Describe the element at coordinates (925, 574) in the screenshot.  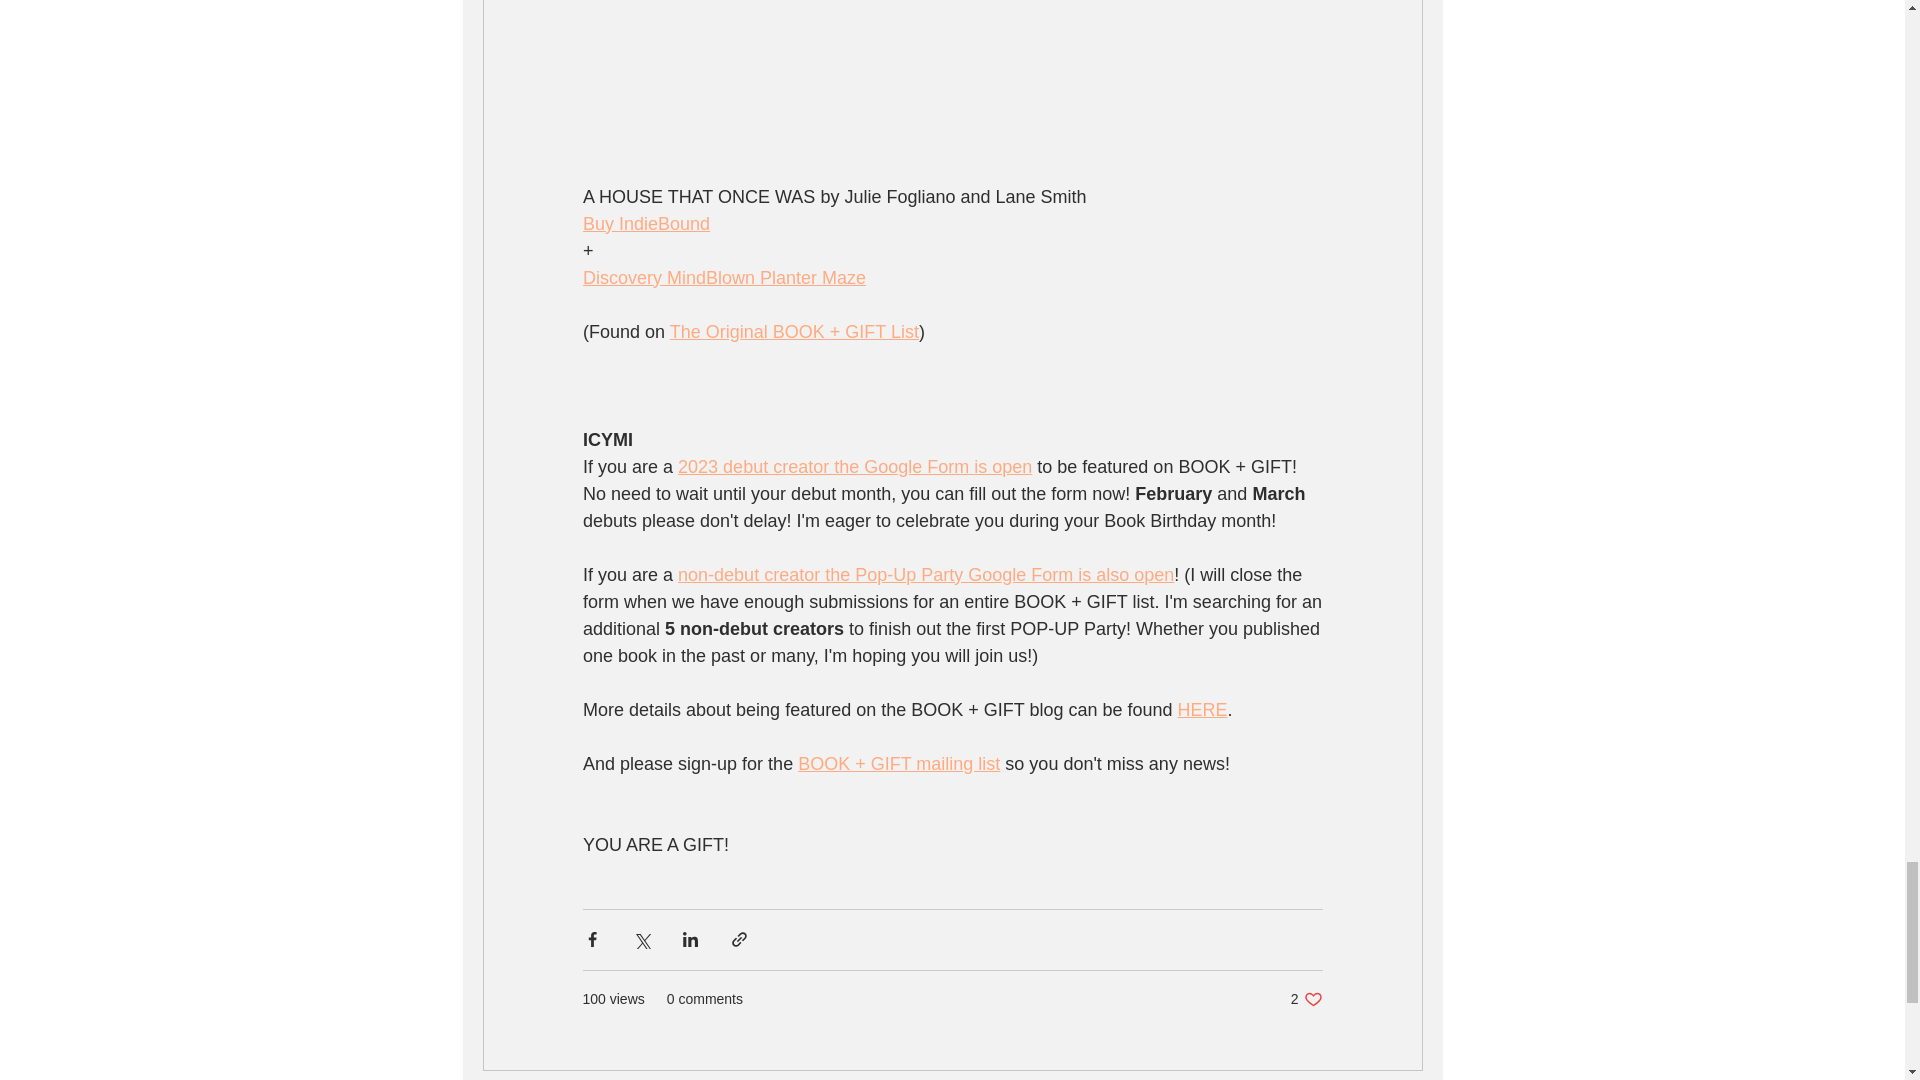
I see `non-debut creator the Pop-Up Party Google Form is also open` at that location.